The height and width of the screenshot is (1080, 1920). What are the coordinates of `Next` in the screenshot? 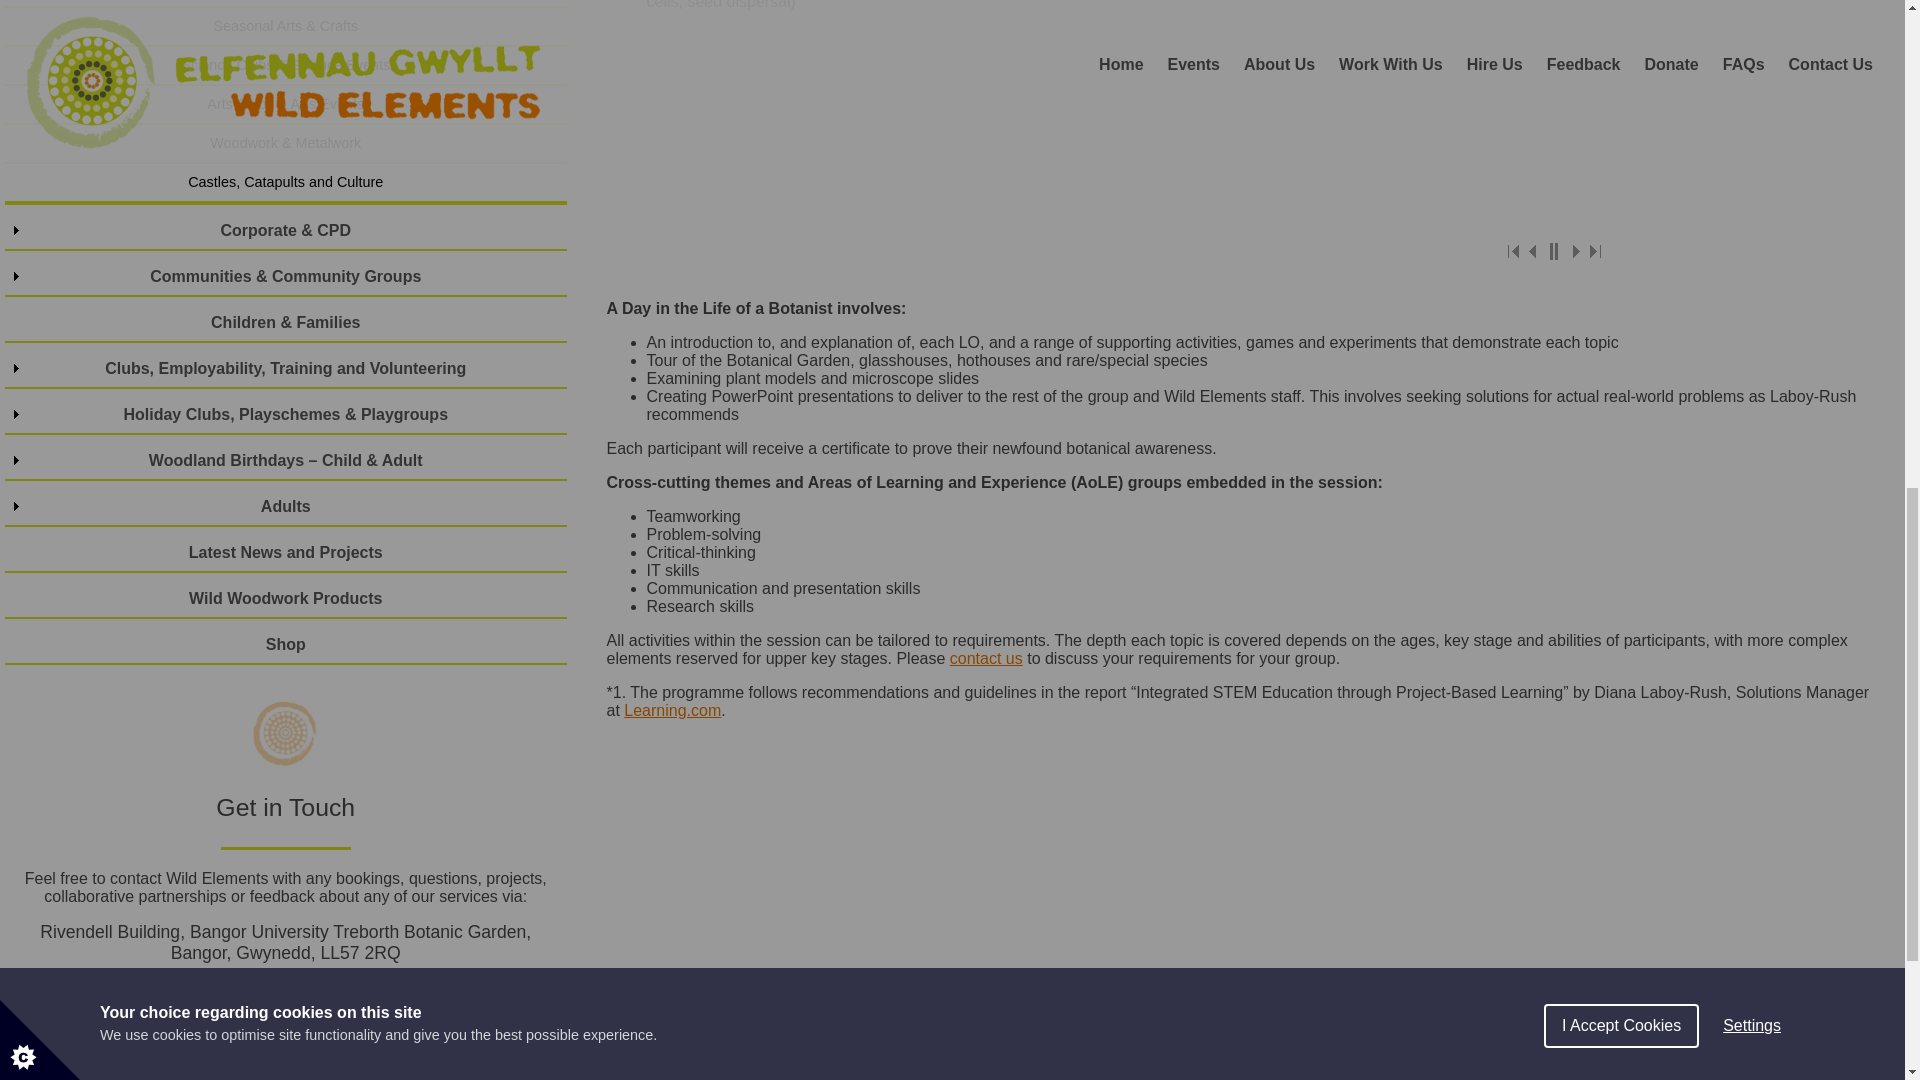 It's located at (1574, 250).